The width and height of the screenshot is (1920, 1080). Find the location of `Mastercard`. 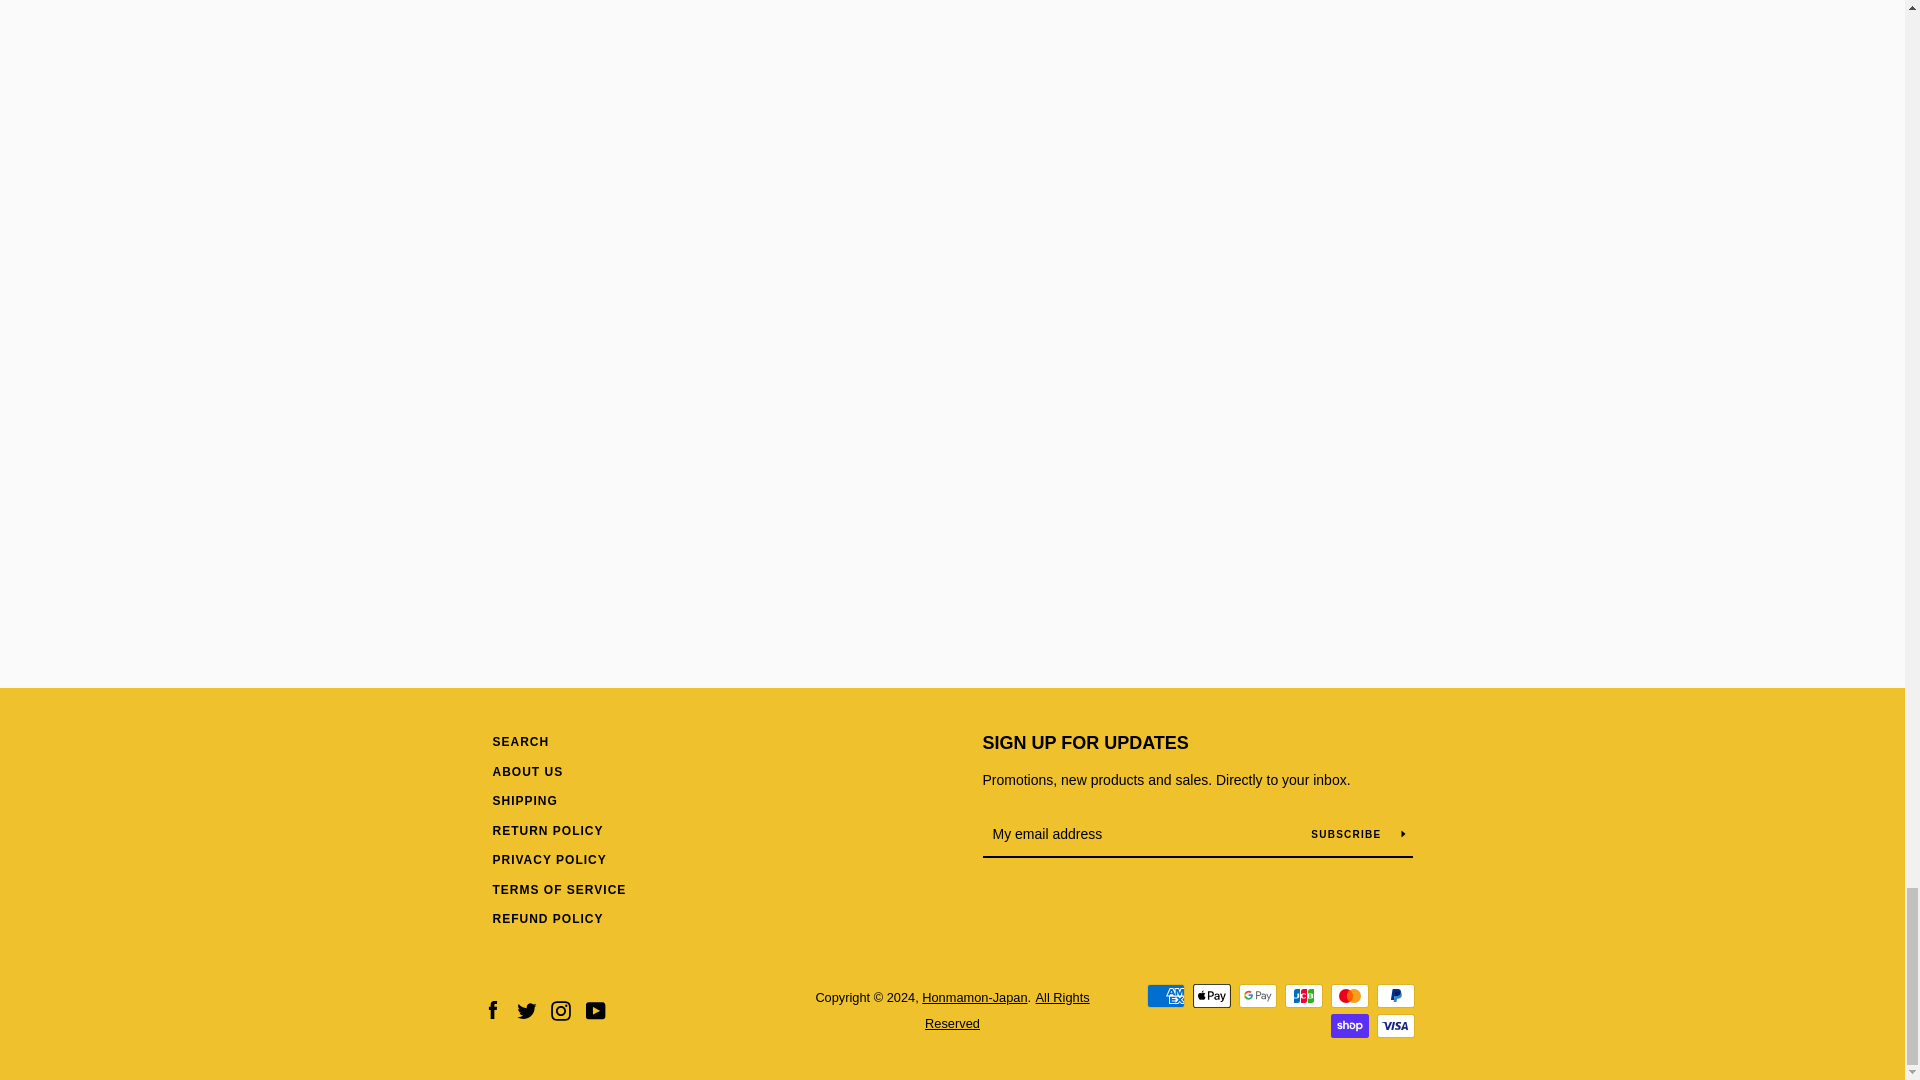

Mastercard is located at coordinates (1348, 995).